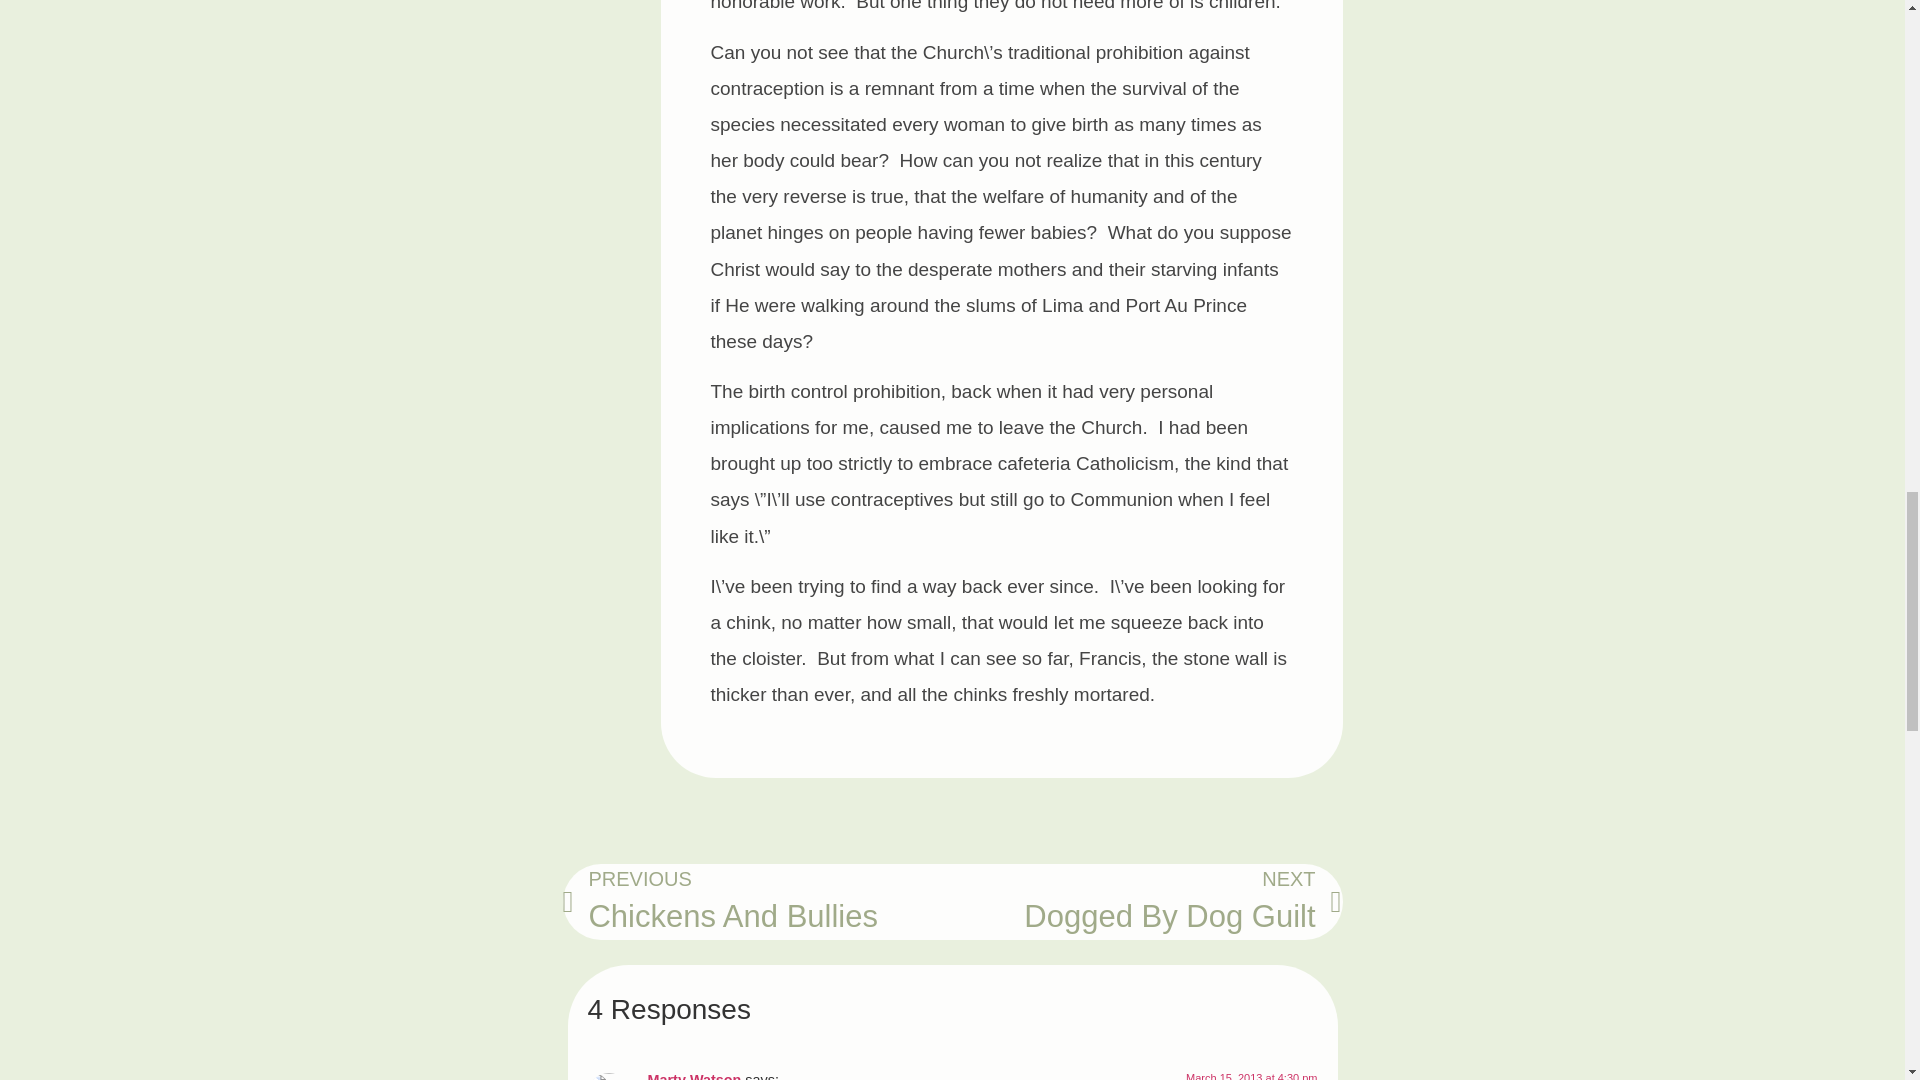  I want to click on Marty Watson, so click(694, 1076).